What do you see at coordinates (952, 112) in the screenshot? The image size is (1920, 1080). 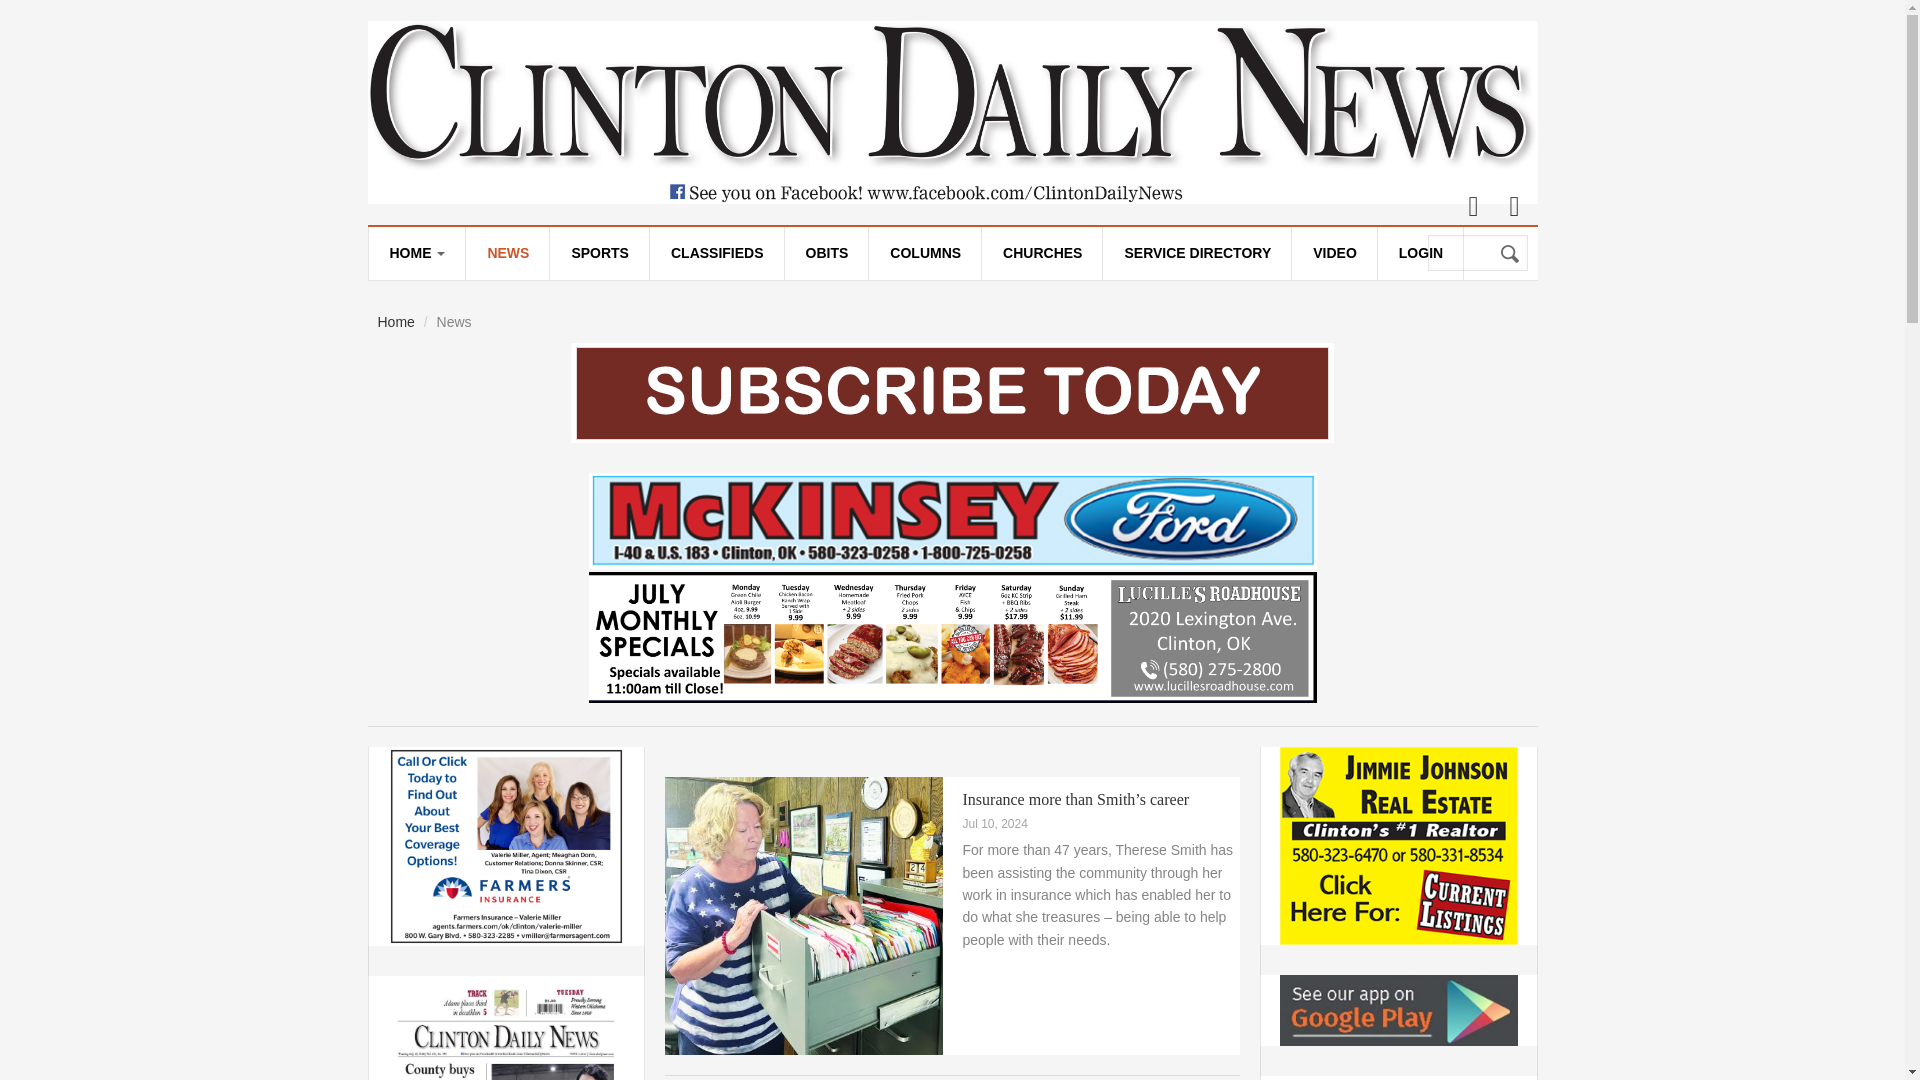 I see `Home` at bounding box center [952, 112].